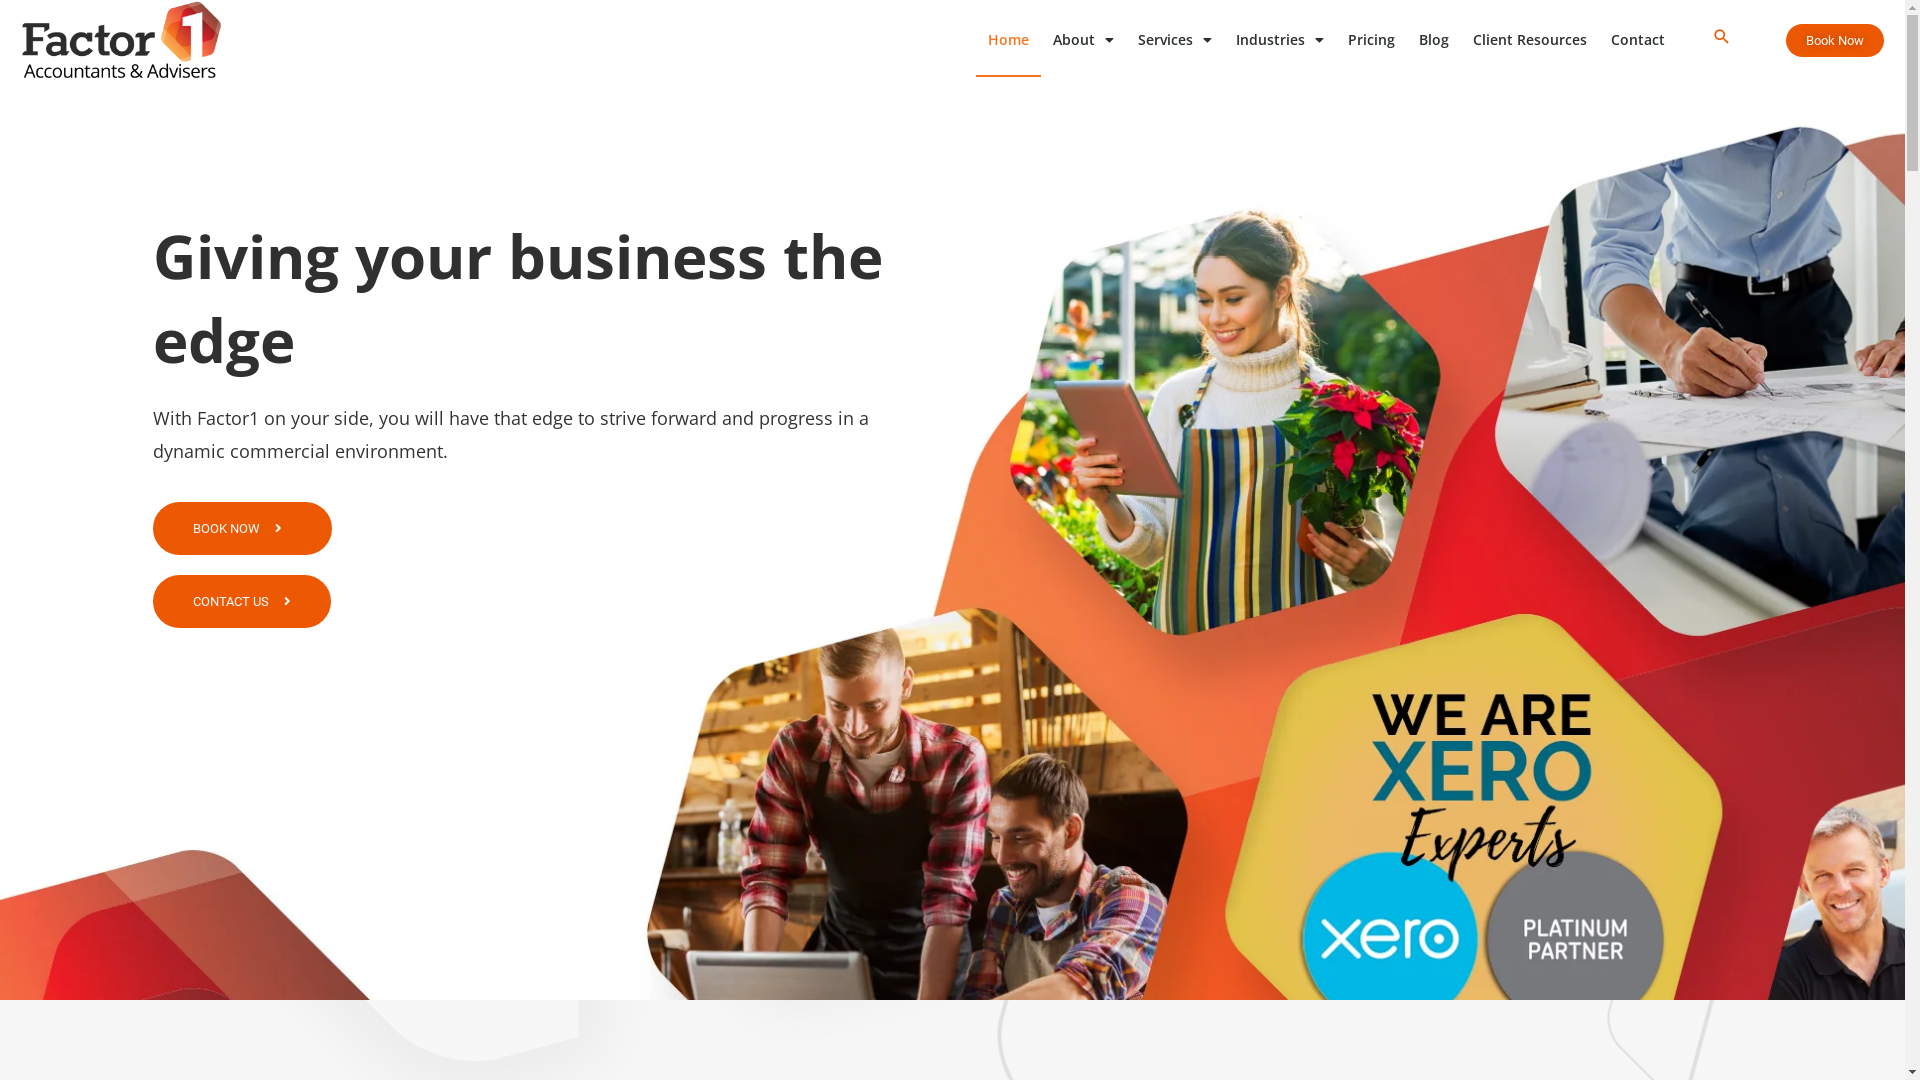 The width and height of the screenshot is (1920, 1080). What do you see at coordinates (242, 528) in the screenshot?
I see `BOOK NOW` at bounding box center [242, 528].